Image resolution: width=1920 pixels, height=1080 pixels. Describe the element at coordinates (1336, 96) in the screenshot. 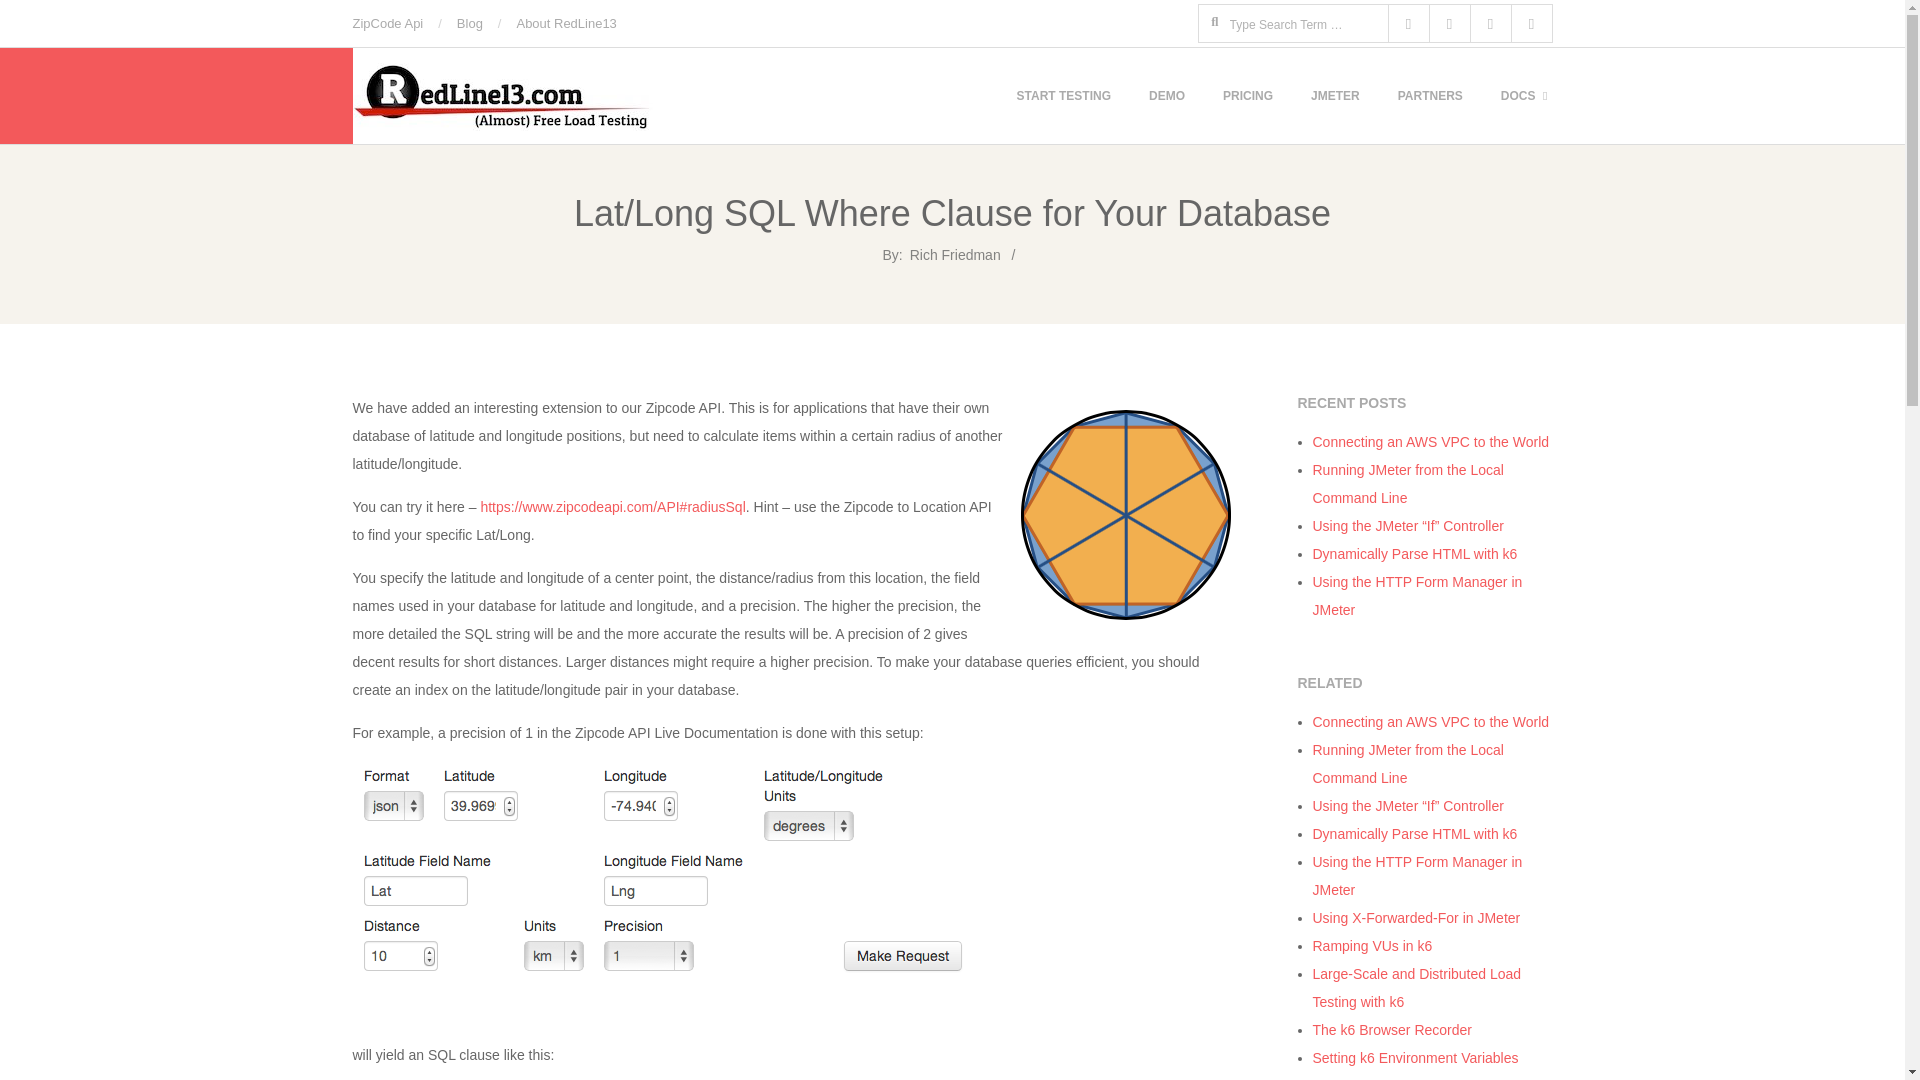

I see `JMETER` at that location.